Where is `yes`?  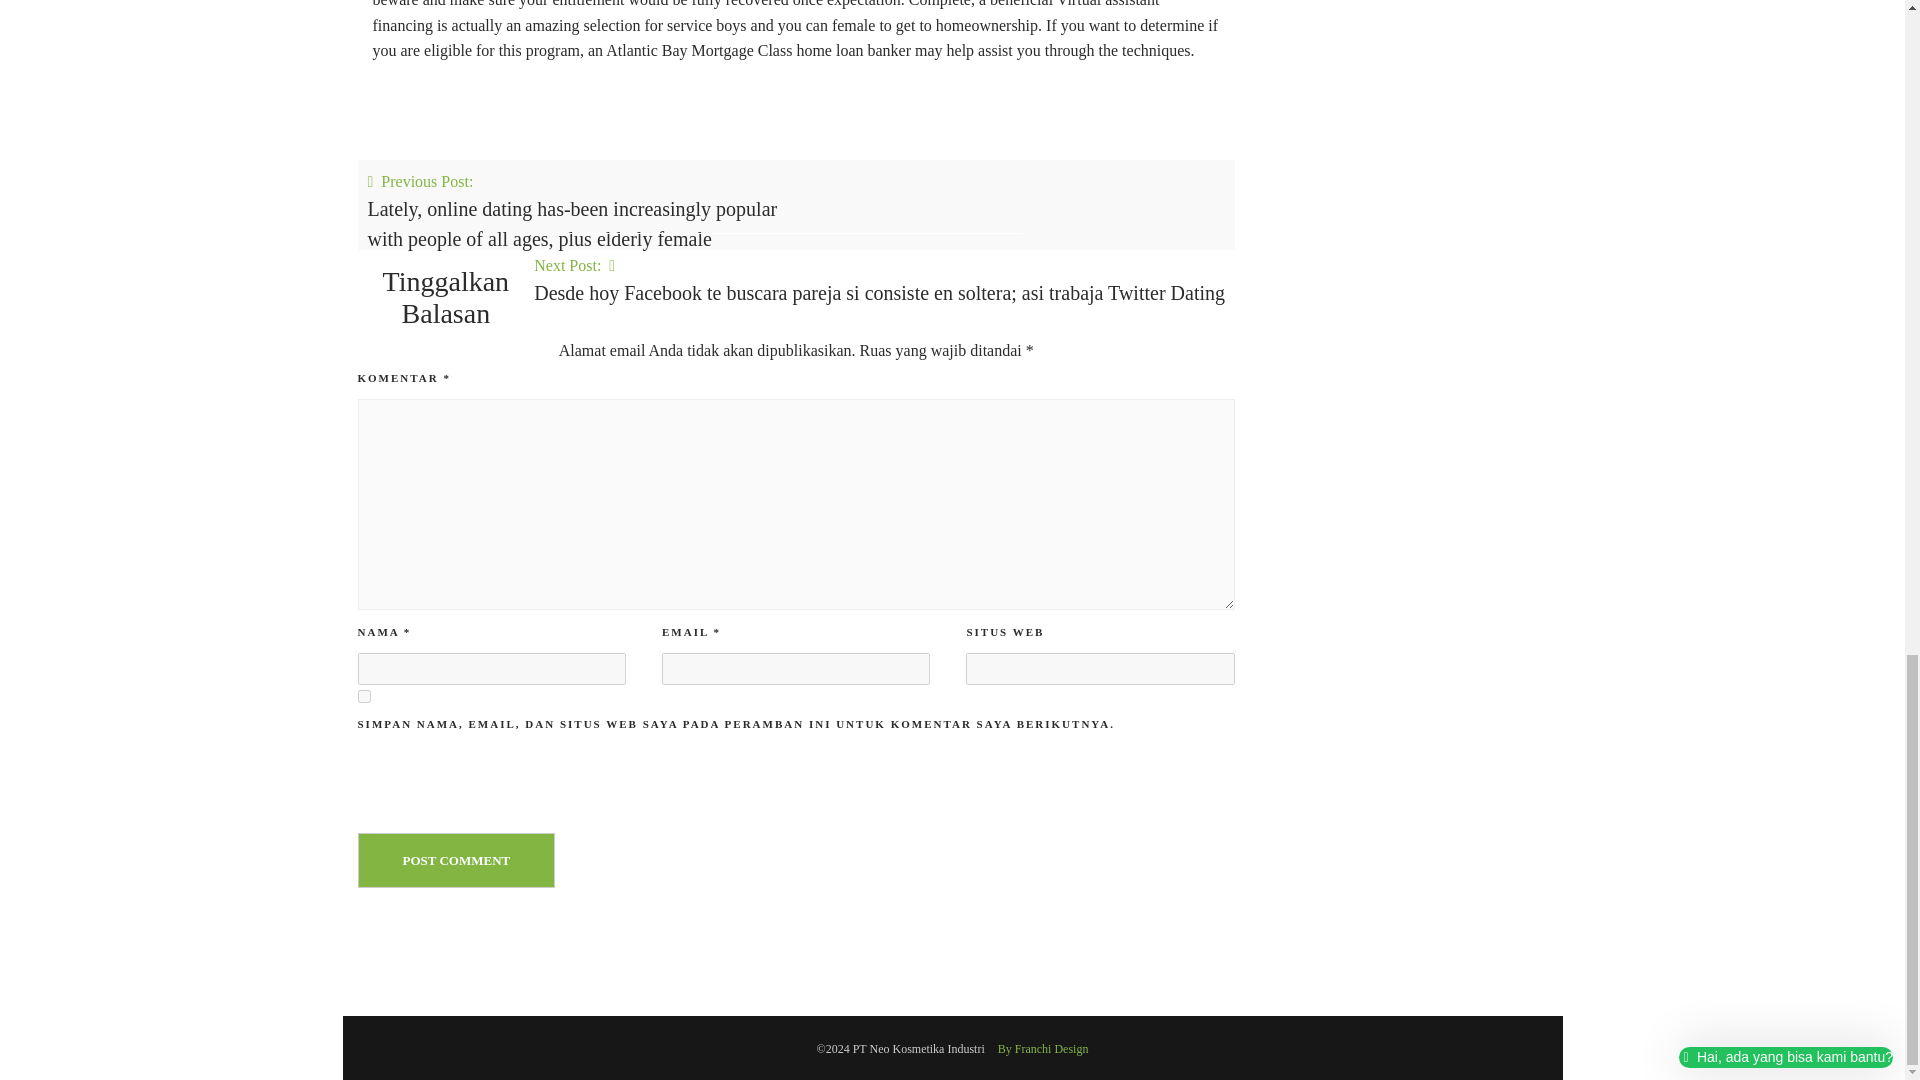
yes is located at coordinates (364, 696).